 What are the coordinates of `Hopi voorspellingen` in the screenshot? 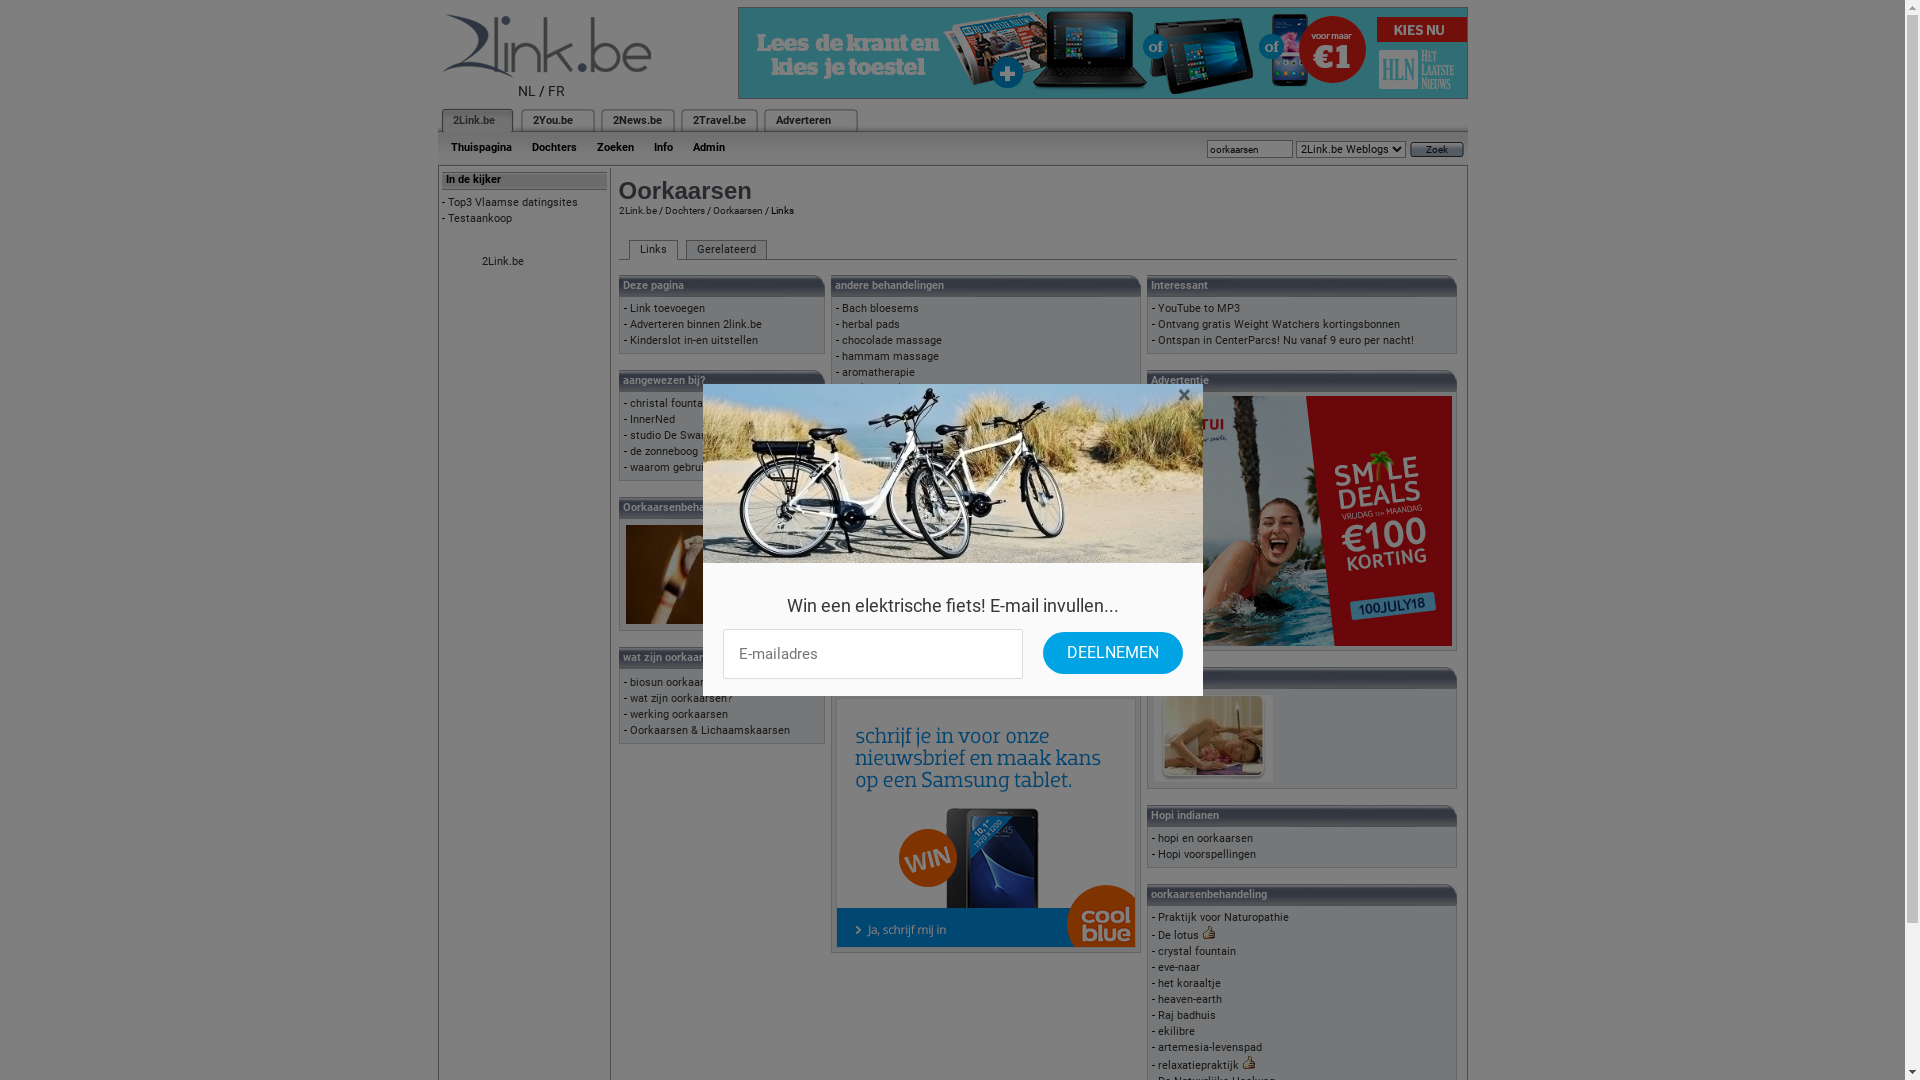 It's located at (1207, 854).